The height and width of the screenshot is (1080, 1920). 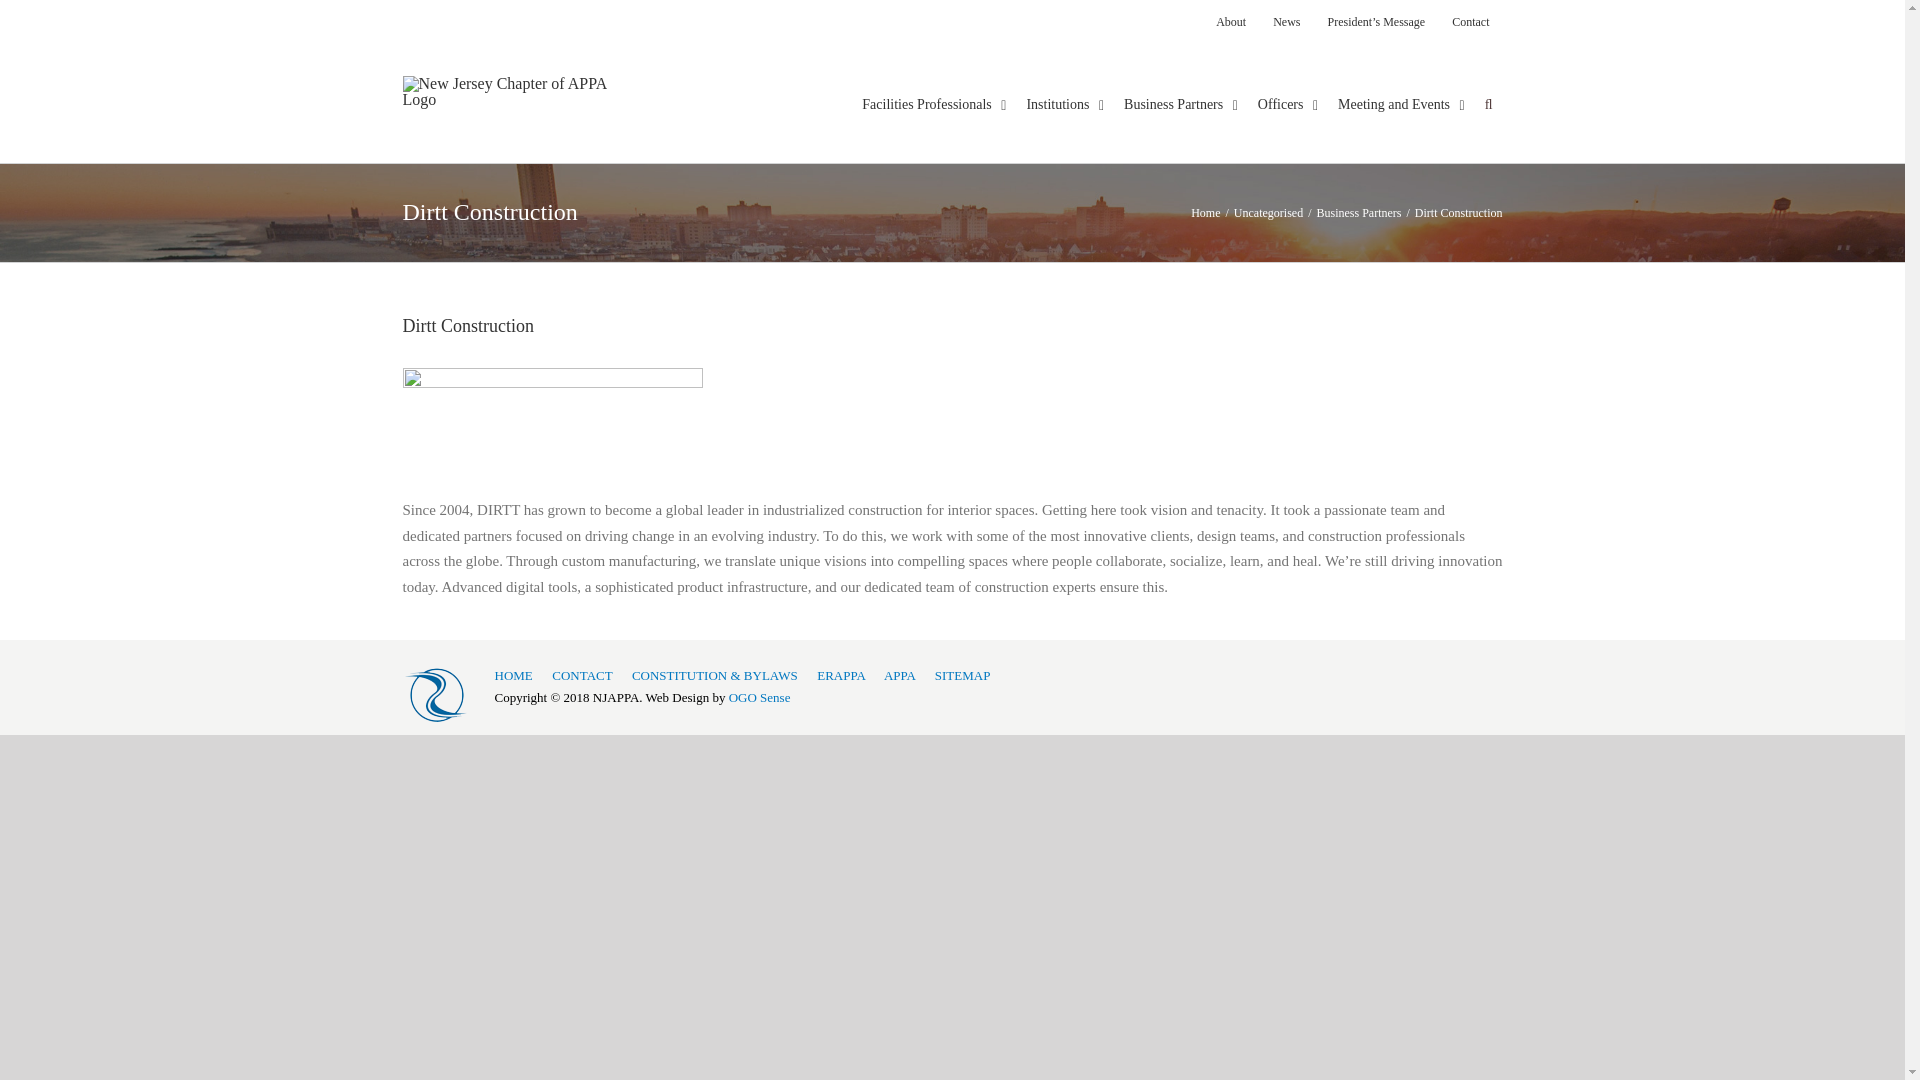 I want to click on Home, so click(x=1204, y=213).